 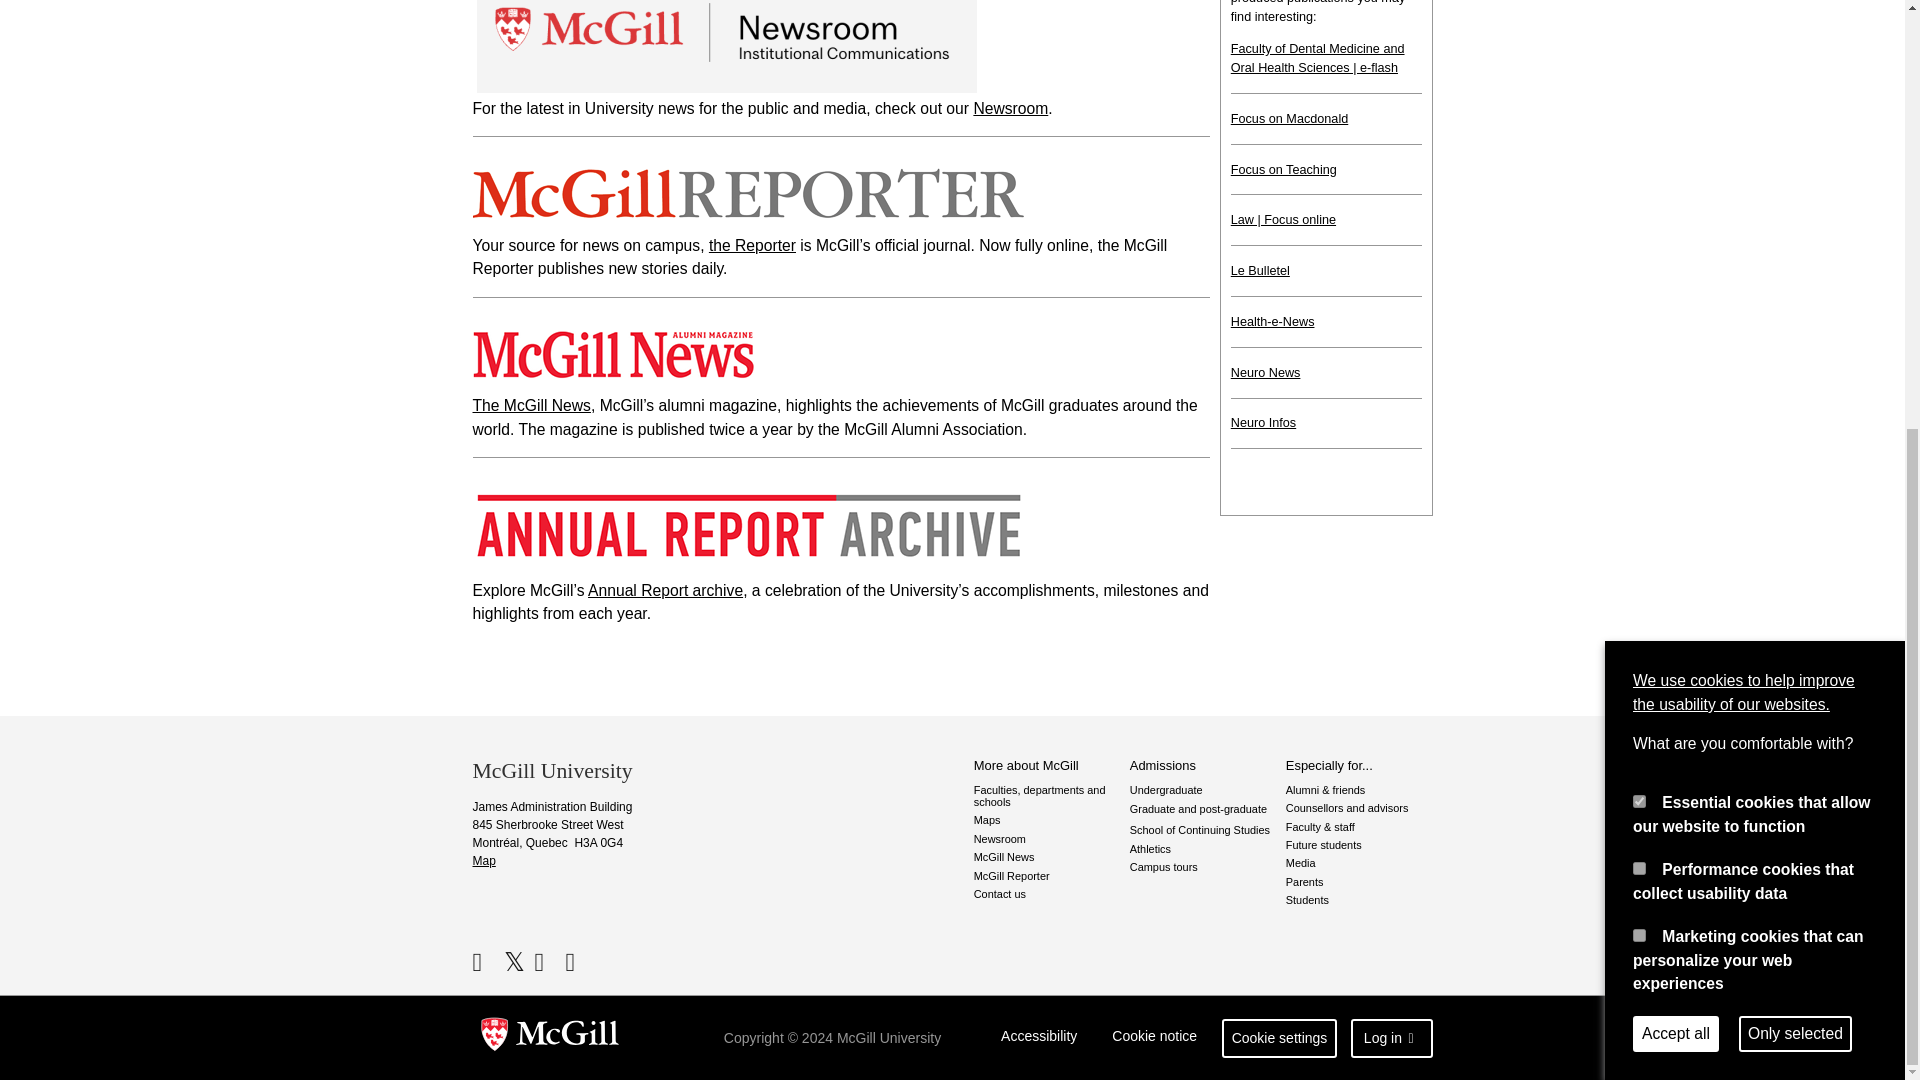 I want to click on Neuro Infos, so click(x=1263, y=422).